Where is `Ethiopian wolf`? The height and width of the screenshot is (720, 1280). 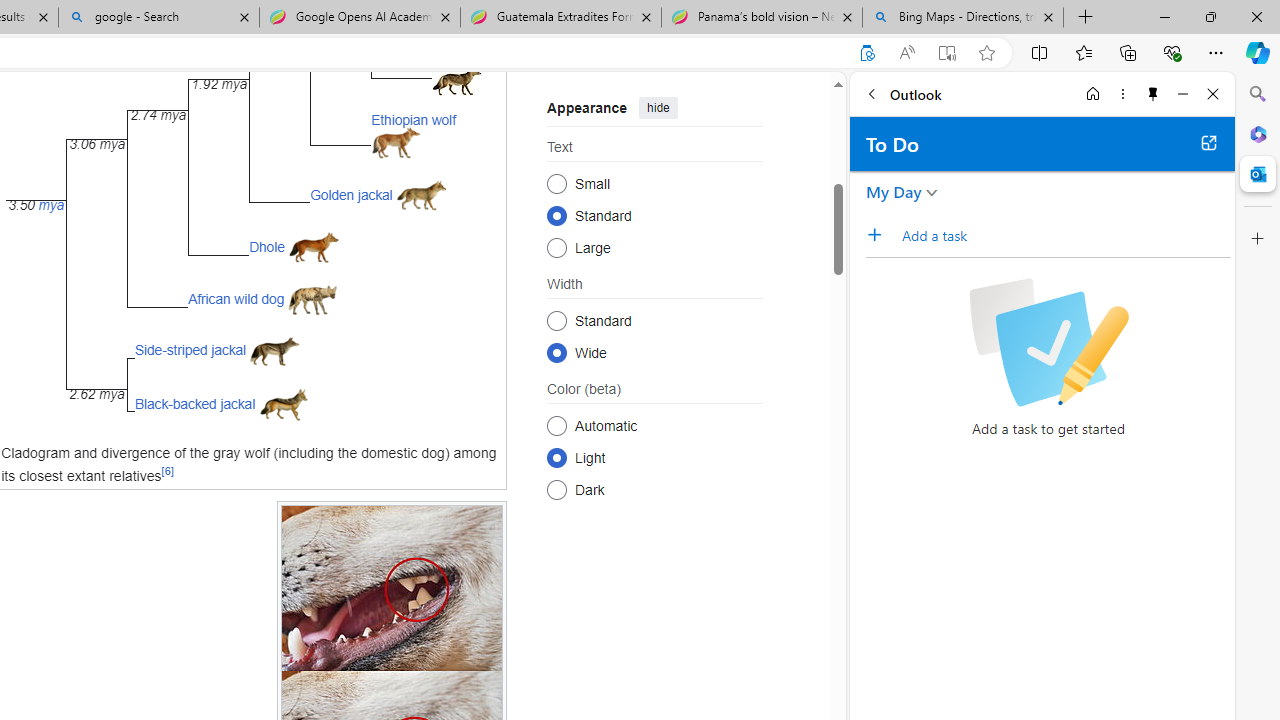
Ethiopian wolf is located at coordinates (413, 120).